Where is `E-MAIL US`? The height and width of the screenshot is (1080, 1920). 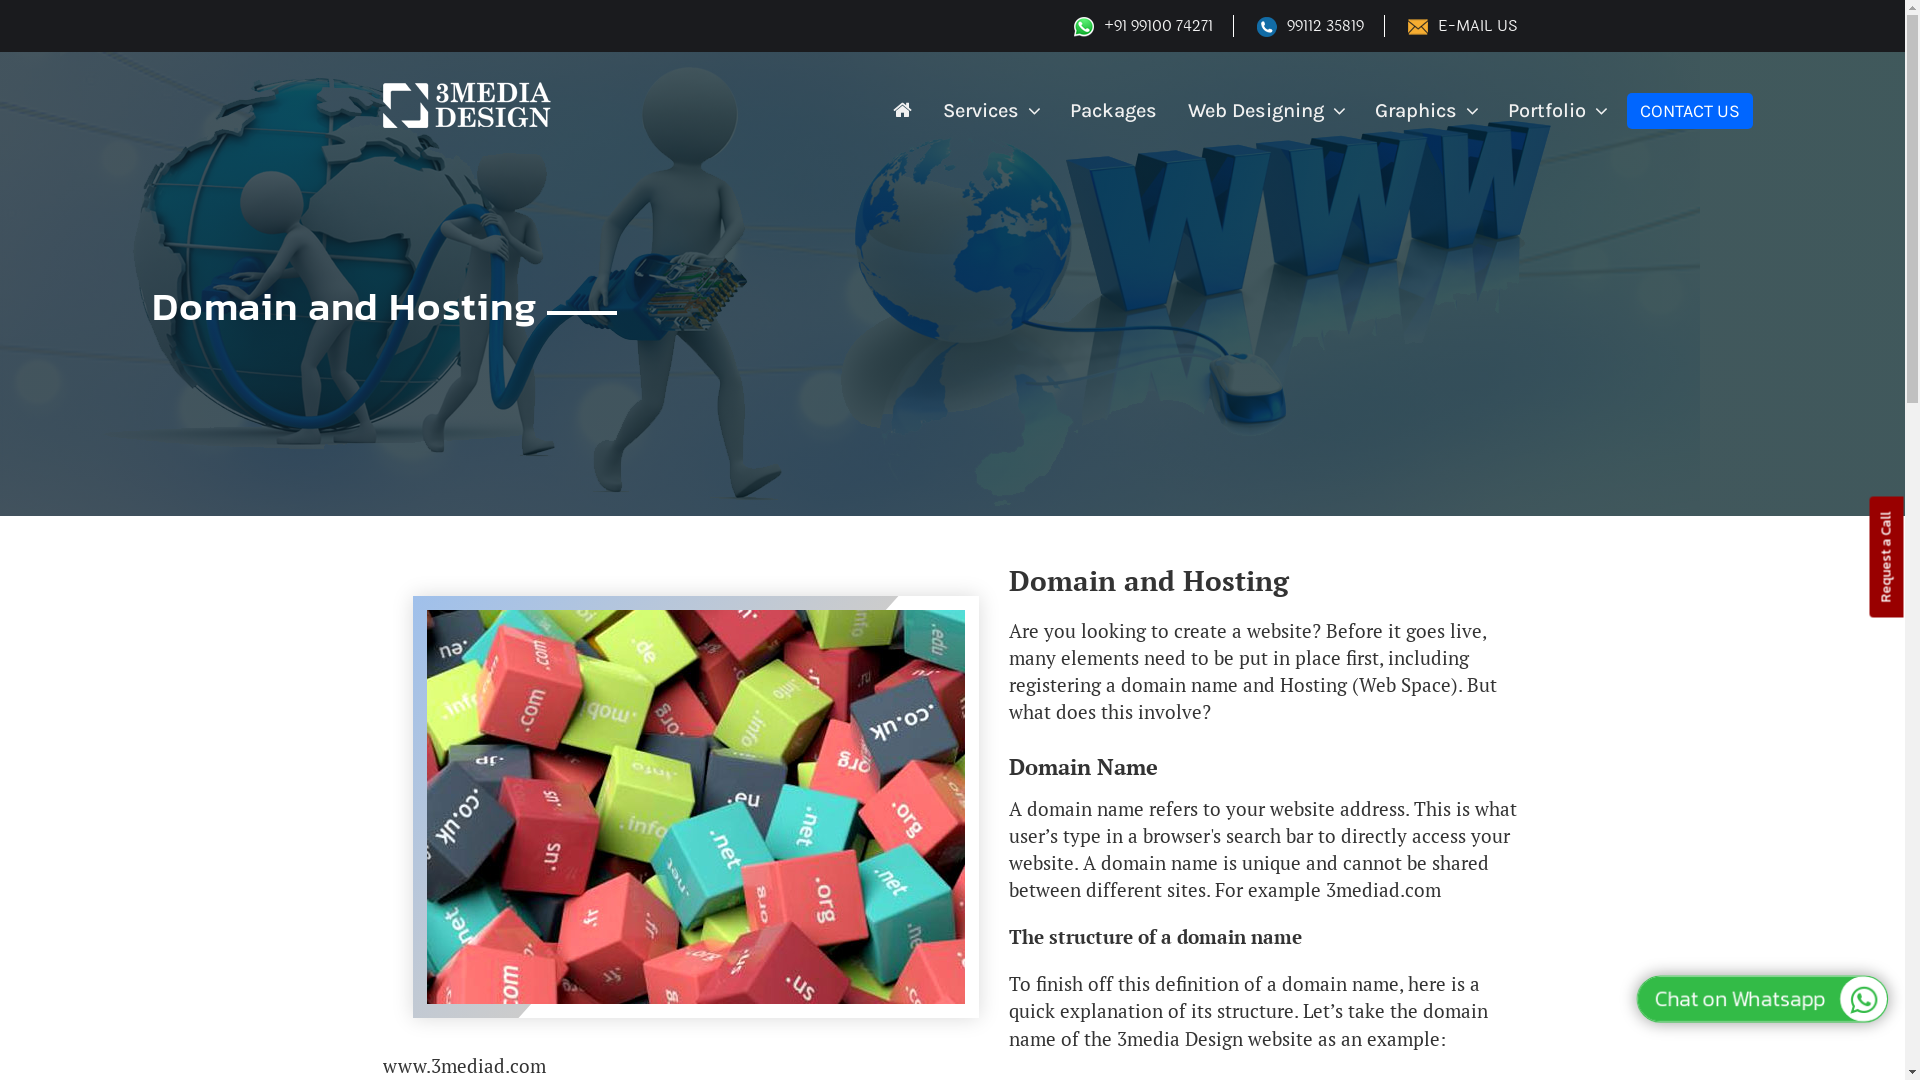 E-MAIL US is located at coordinates (1462, 26).